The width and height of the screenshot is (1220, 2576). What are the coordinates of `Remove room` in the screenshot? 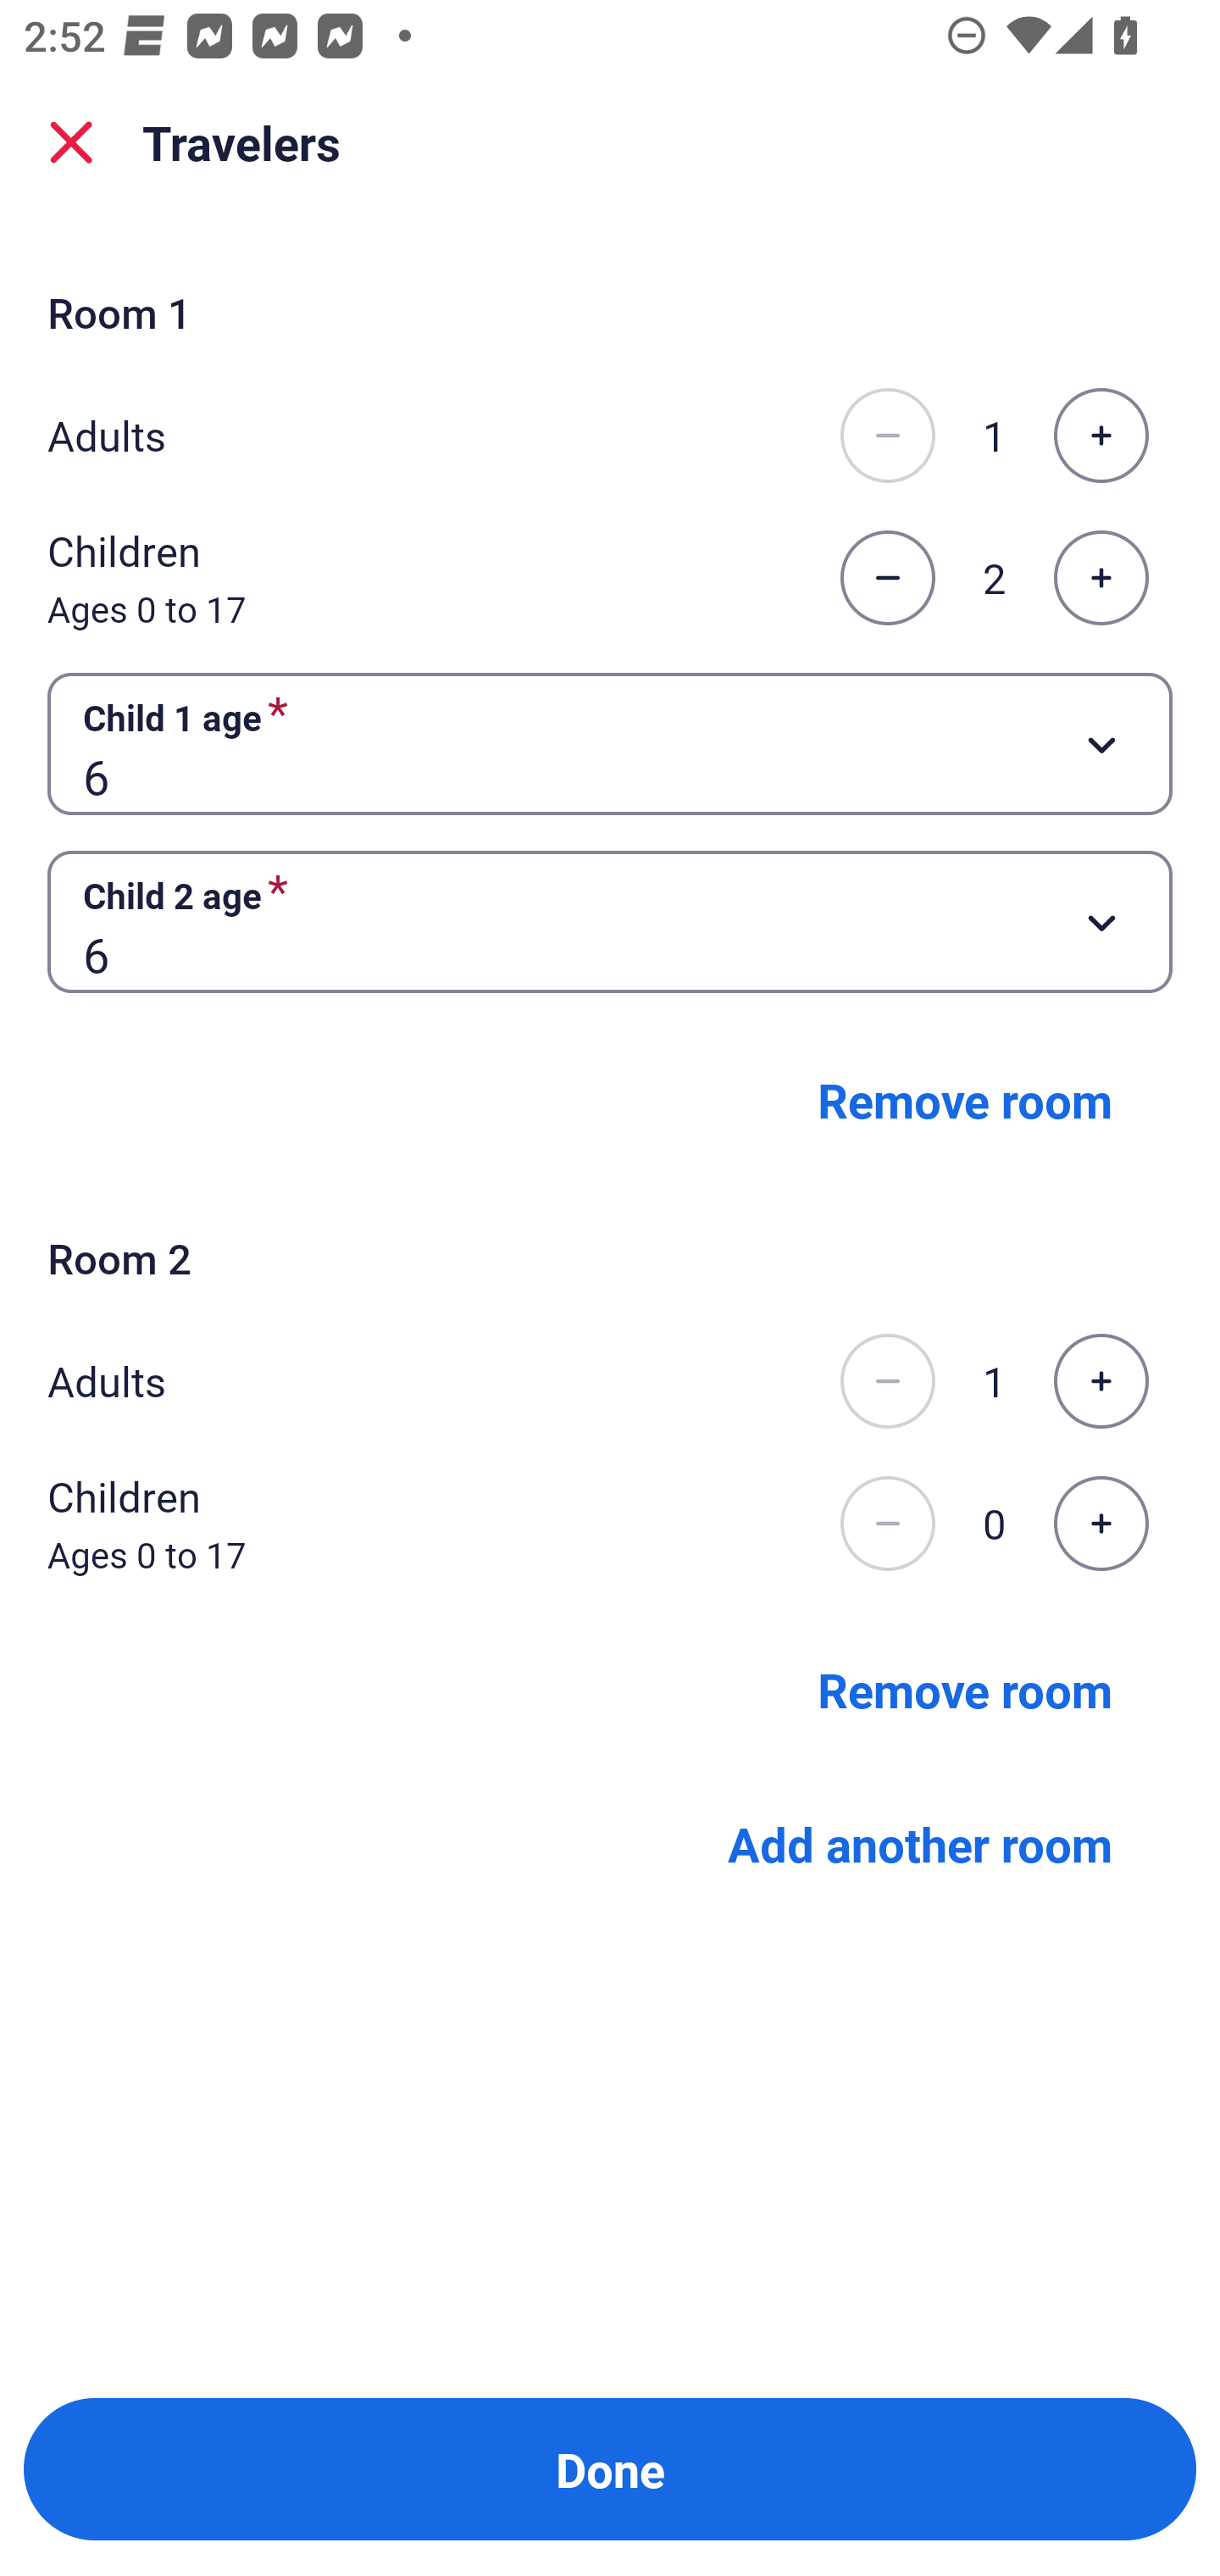 It's located at (965, 1100).